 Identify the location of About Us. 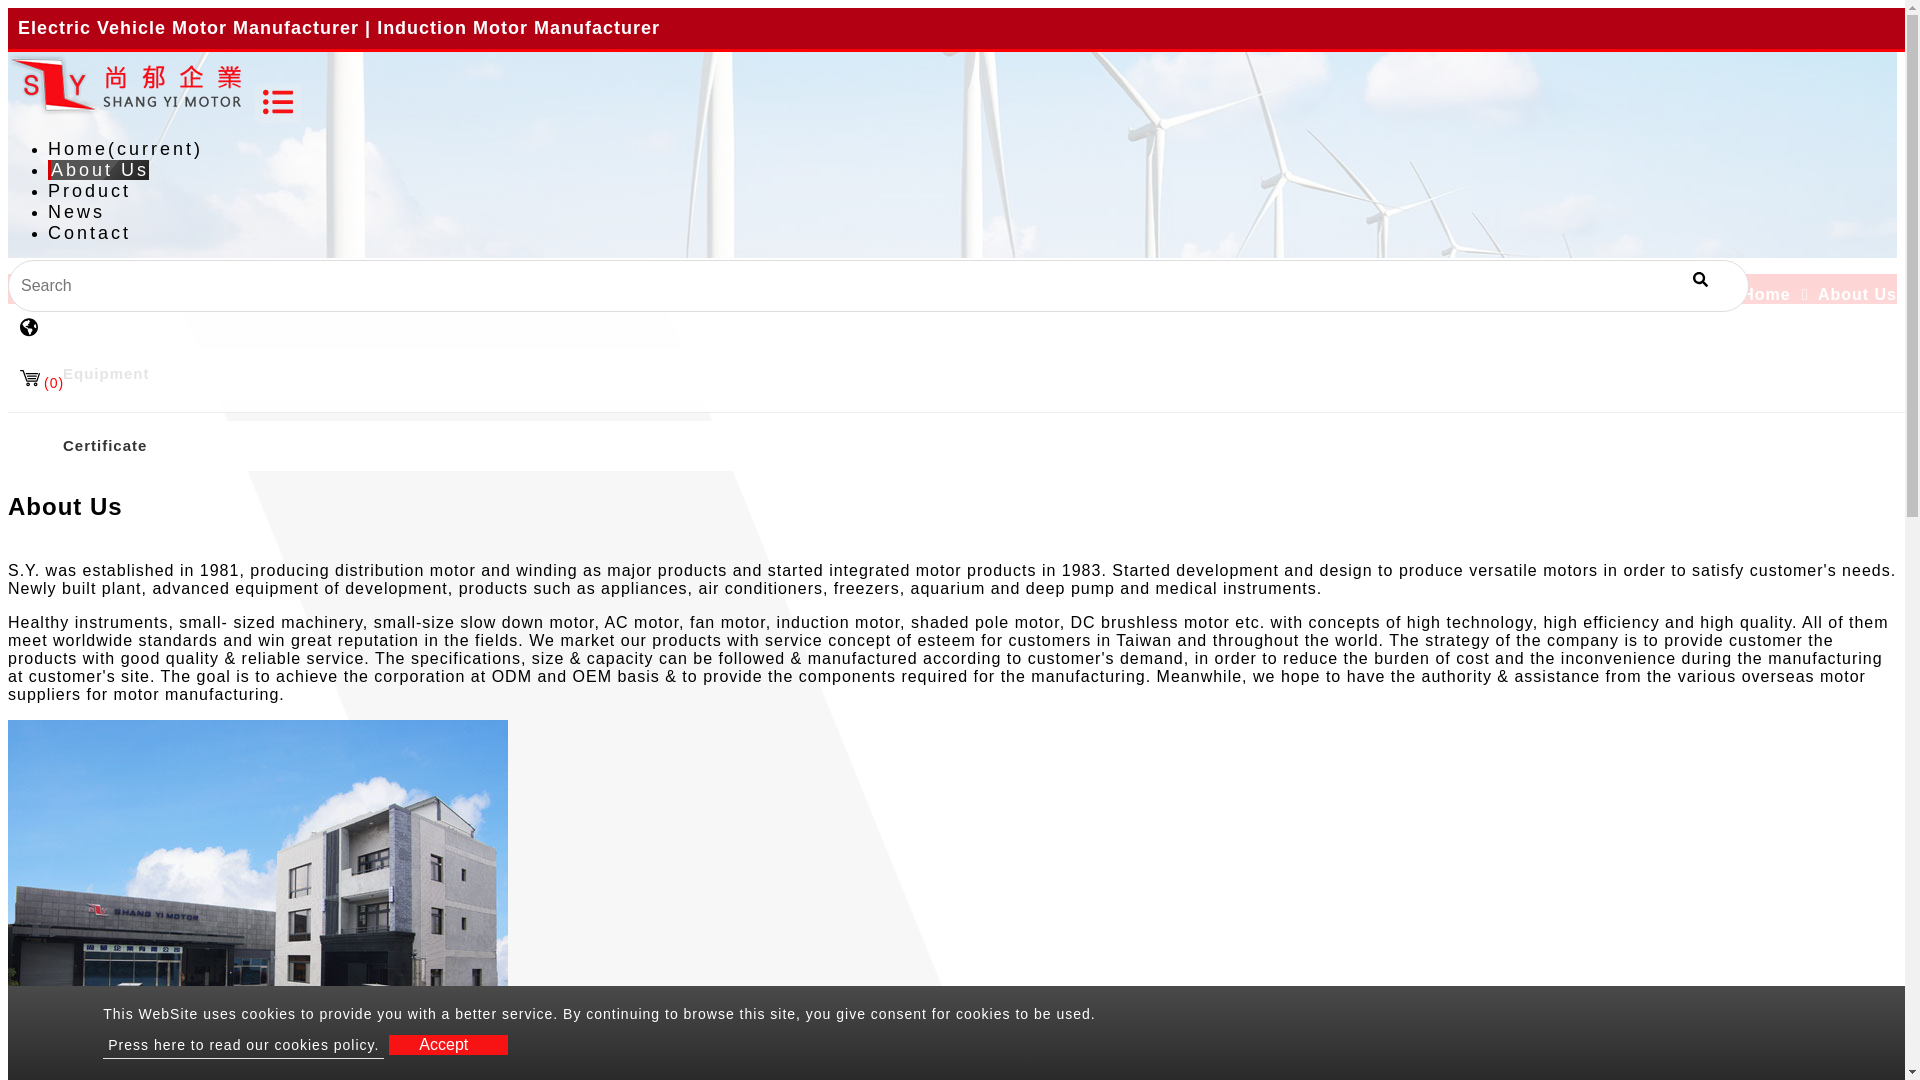
(98, 170).